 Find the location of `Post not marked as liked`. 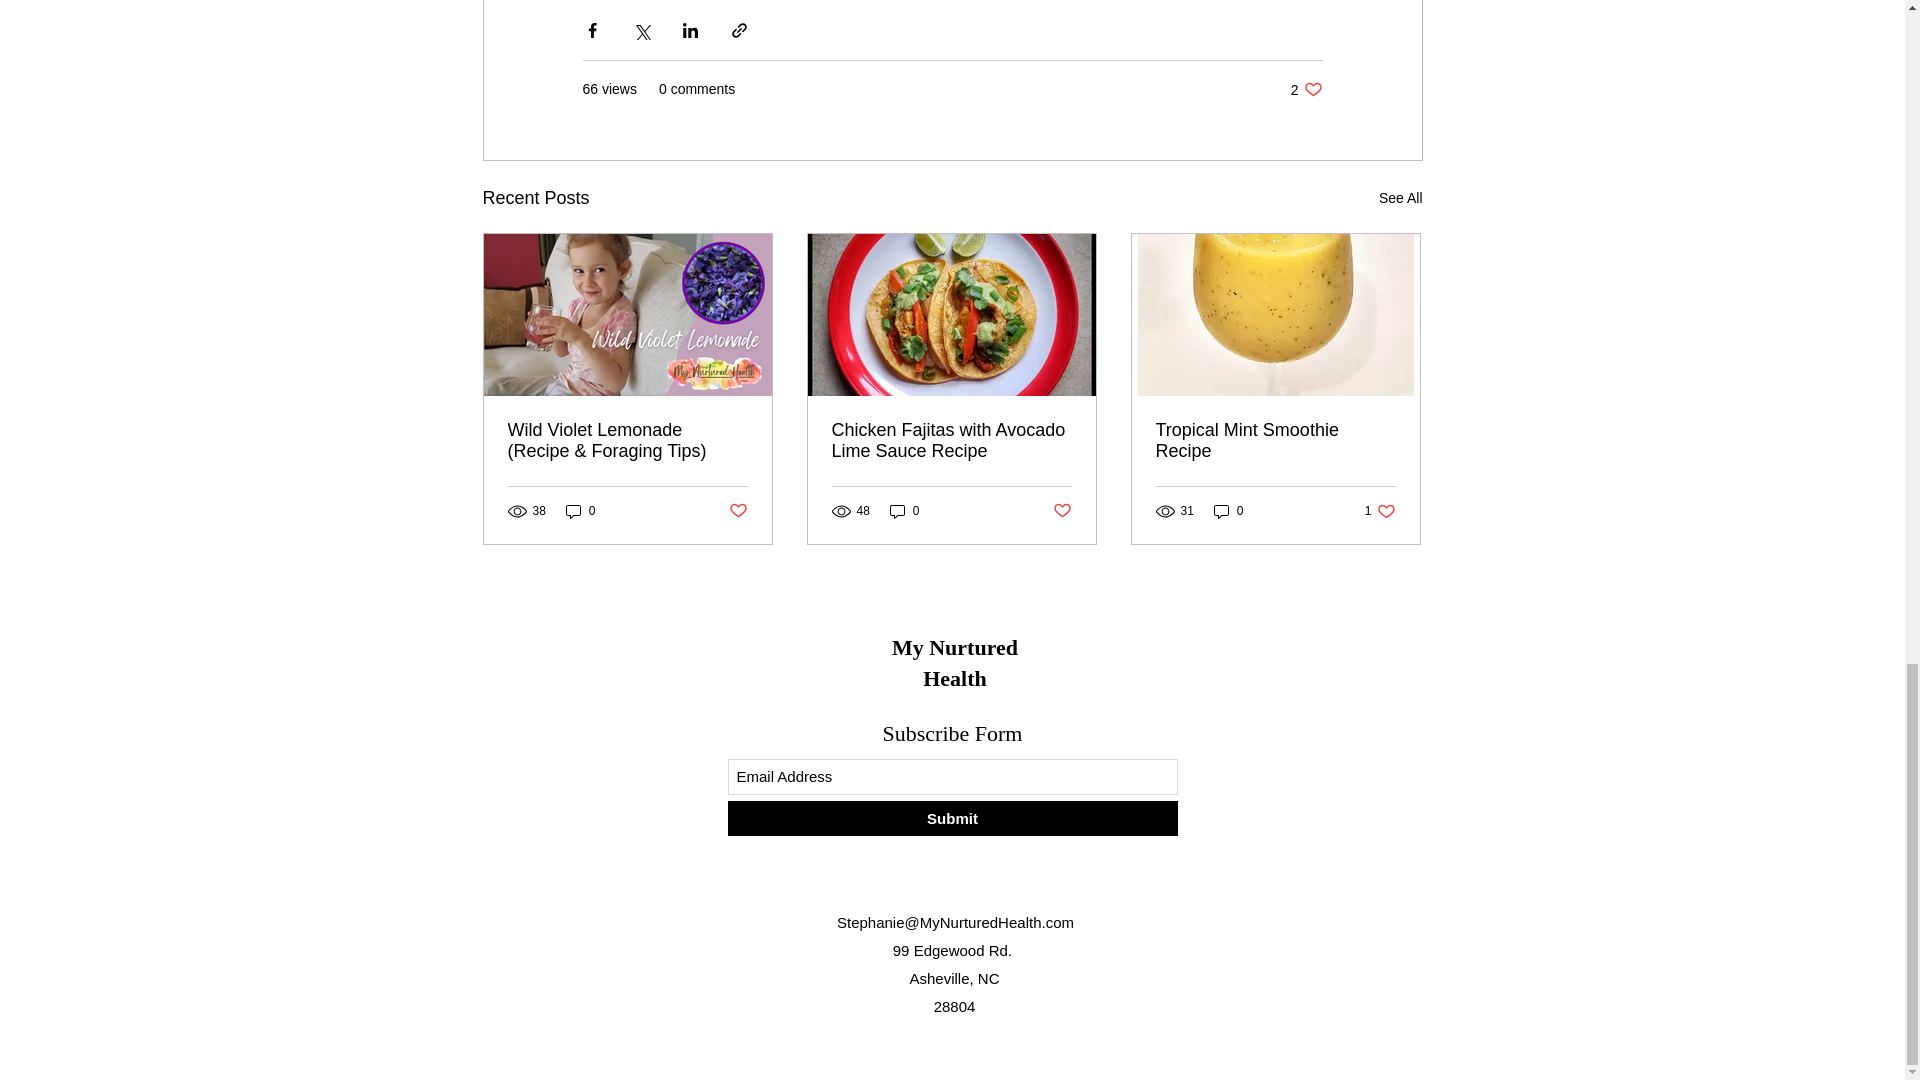

Post not marked as liked is located at coordinates (1380, 510).